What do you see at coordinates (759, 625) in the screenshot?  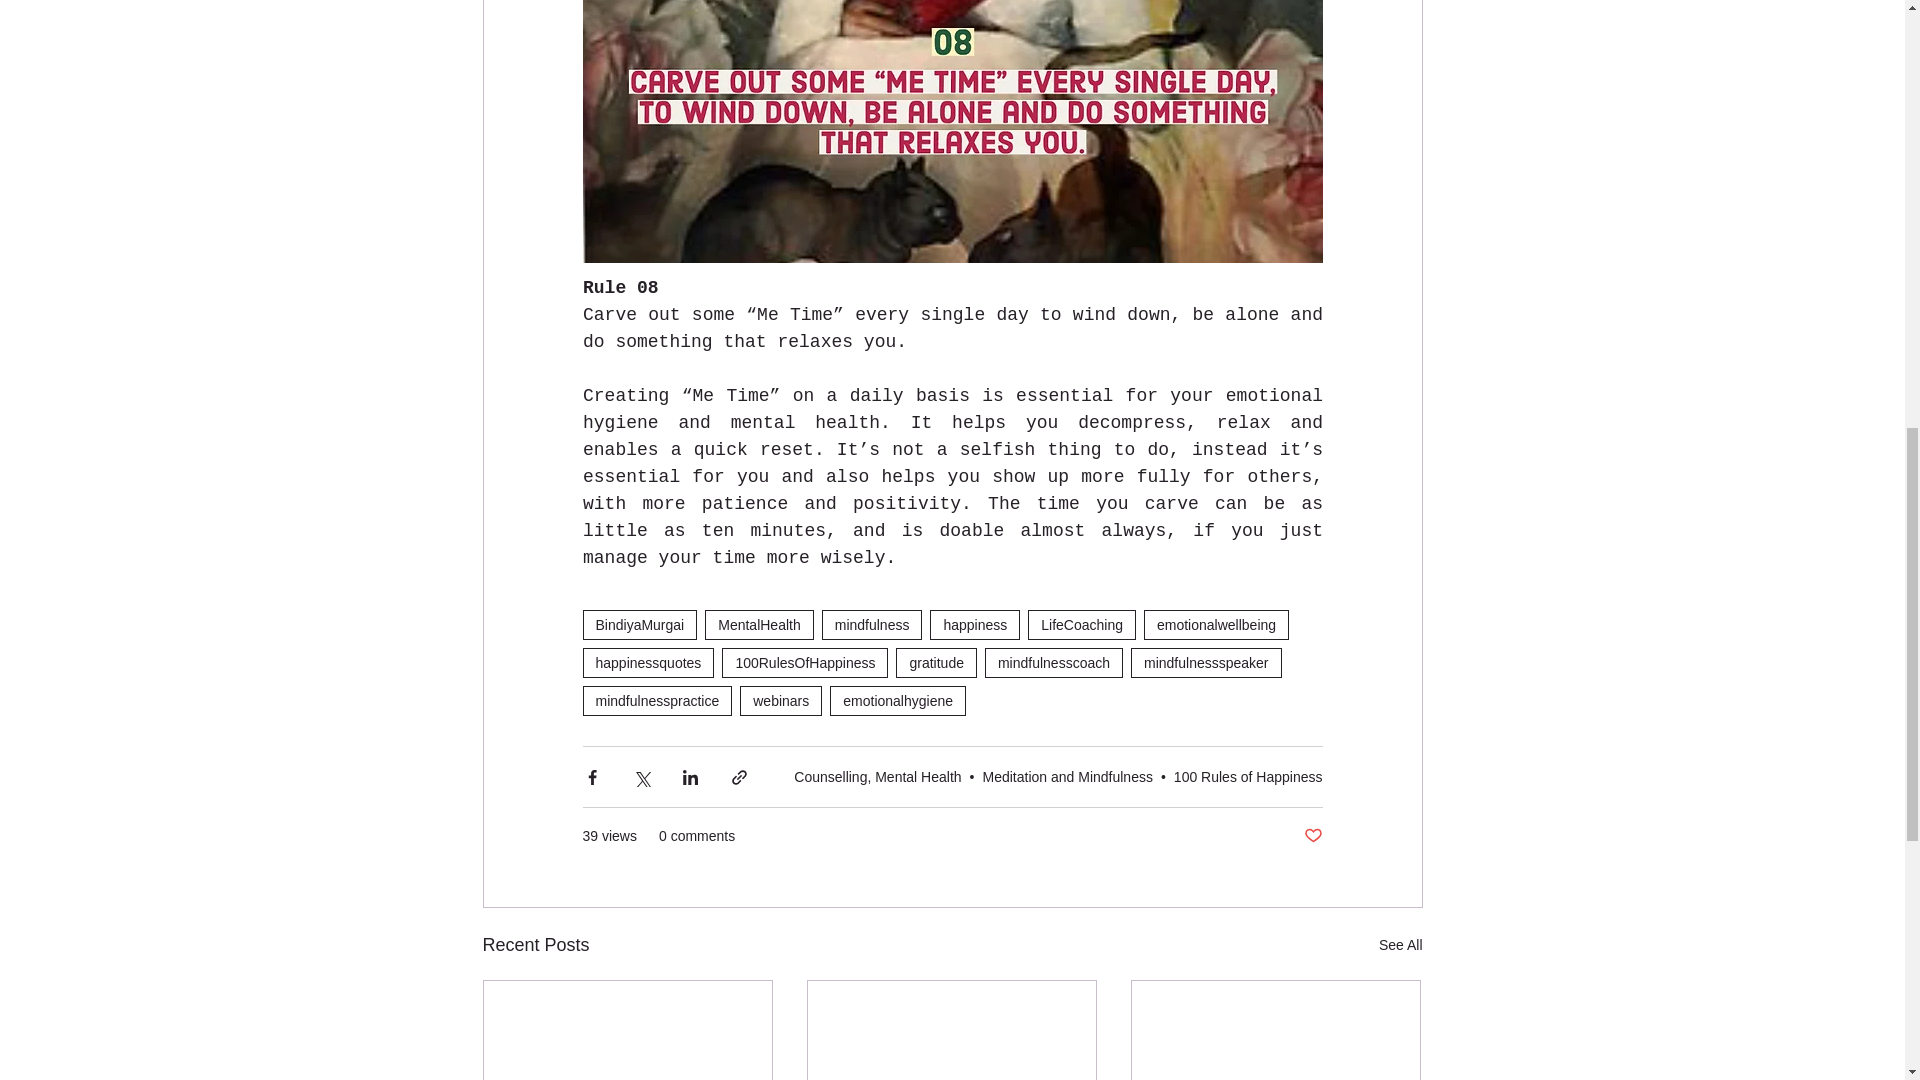 I see `MentalHealth` at bounding box center [759, 625].